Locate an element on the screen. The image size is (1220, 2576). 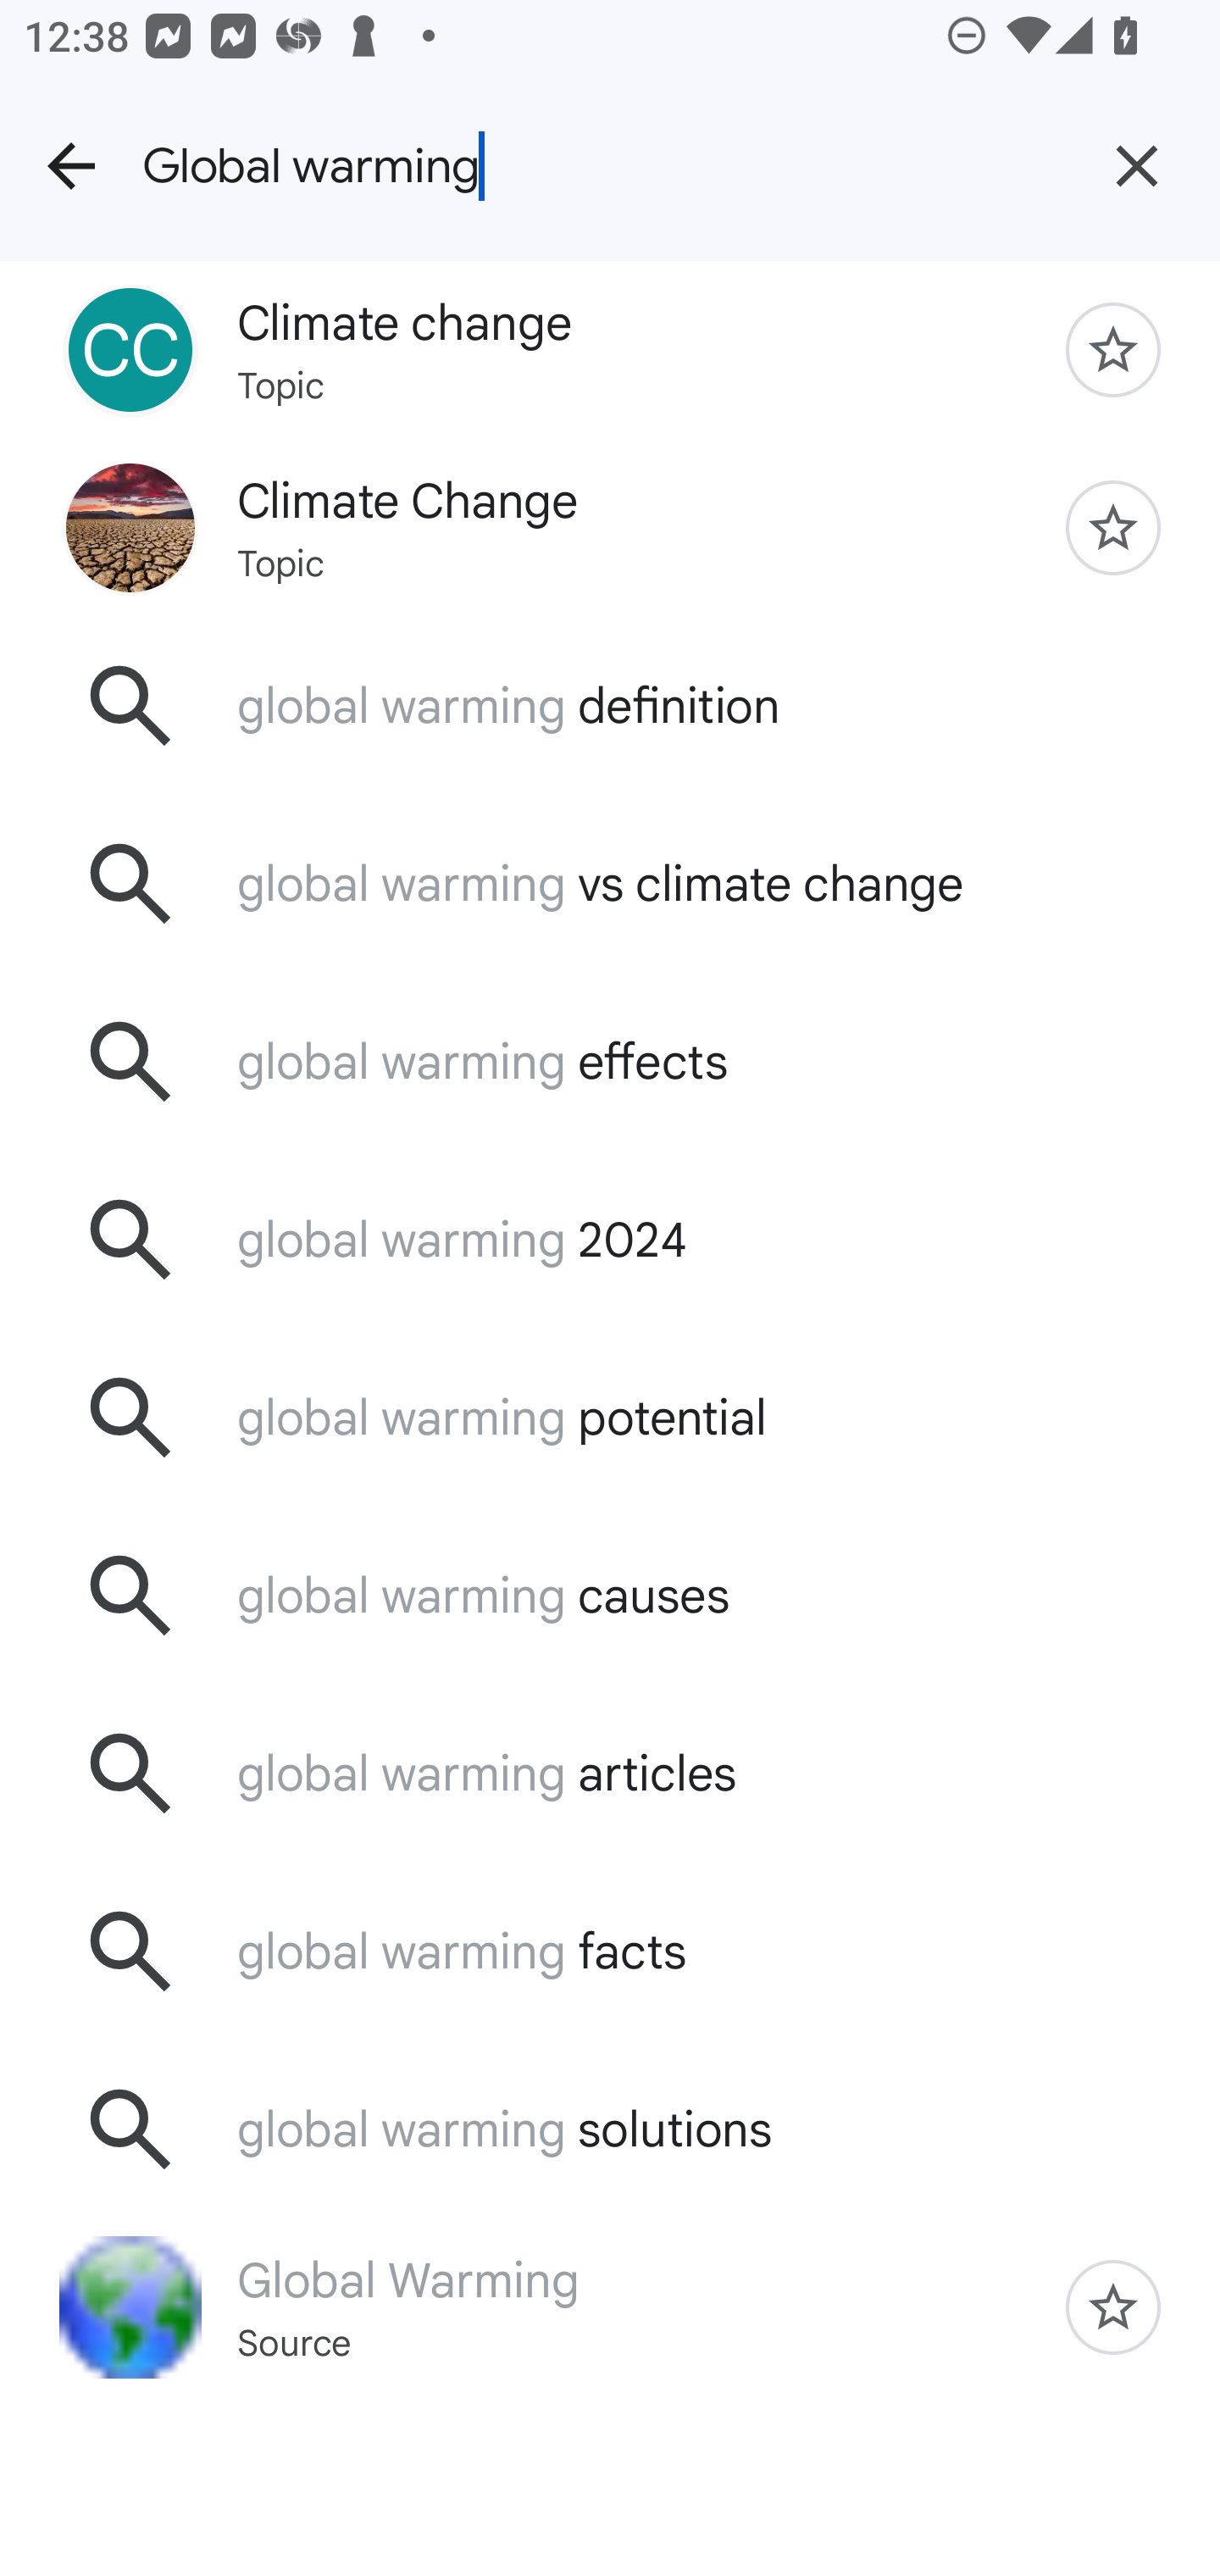
Back is located at coordinates (71, 166).